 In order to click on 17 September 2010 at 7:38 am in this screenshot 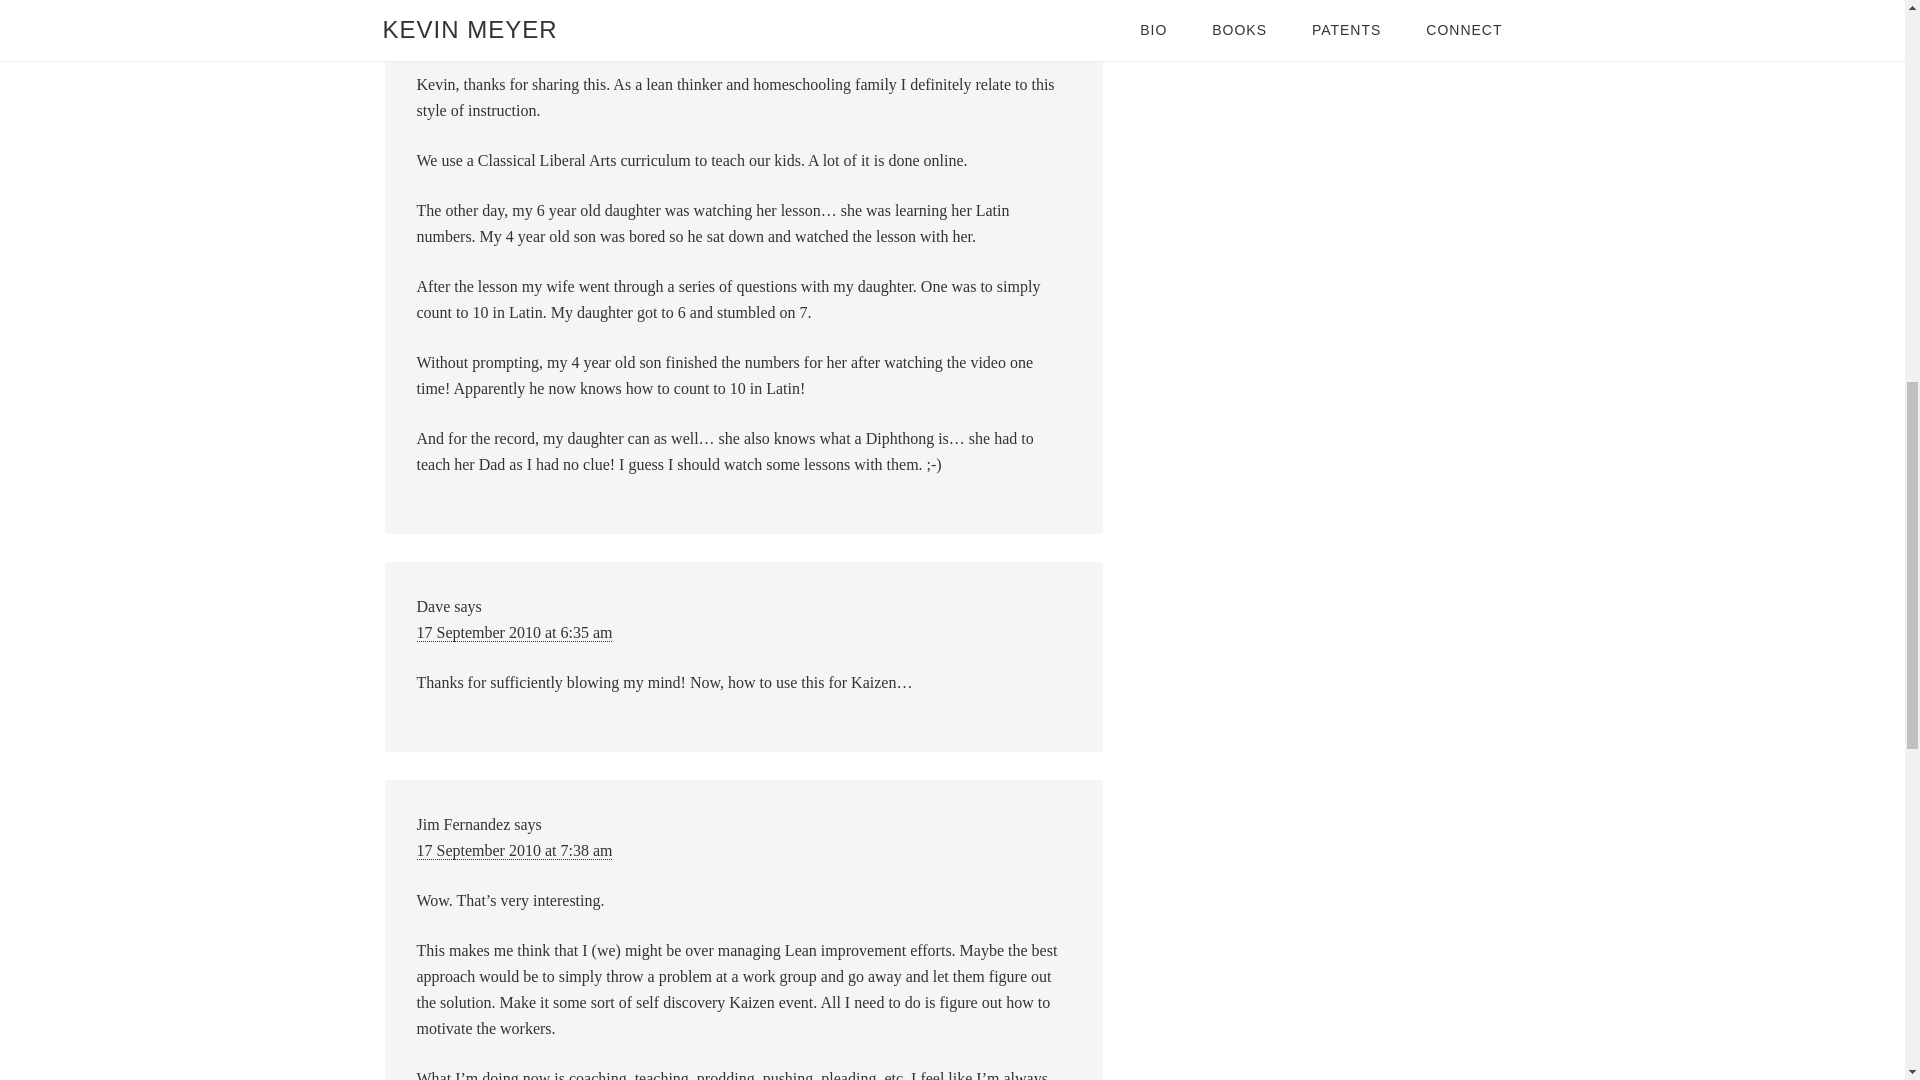, I will do `click(514, 850)`.